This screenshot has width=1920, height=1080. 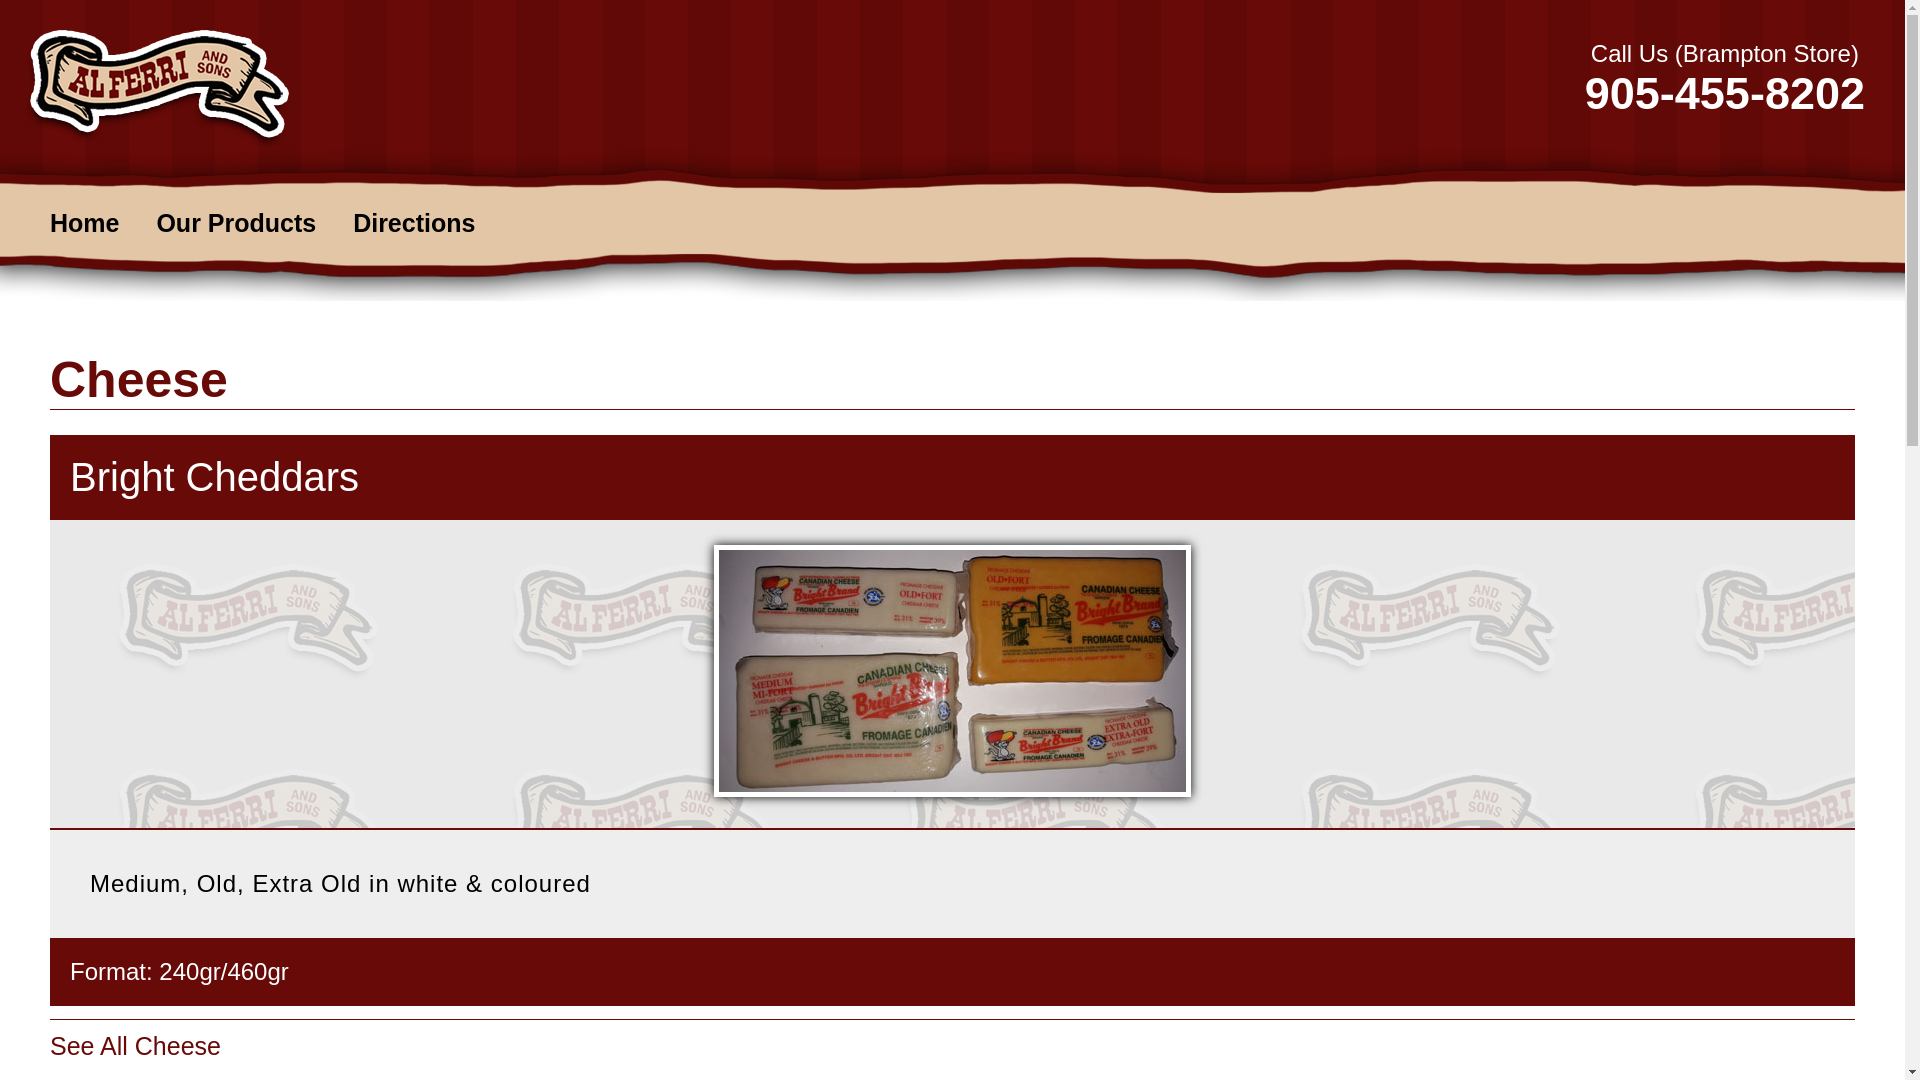 What do you see at coordinates (100, 223) in the screenshot?
I see `Home` at bounding box center [100, 223].